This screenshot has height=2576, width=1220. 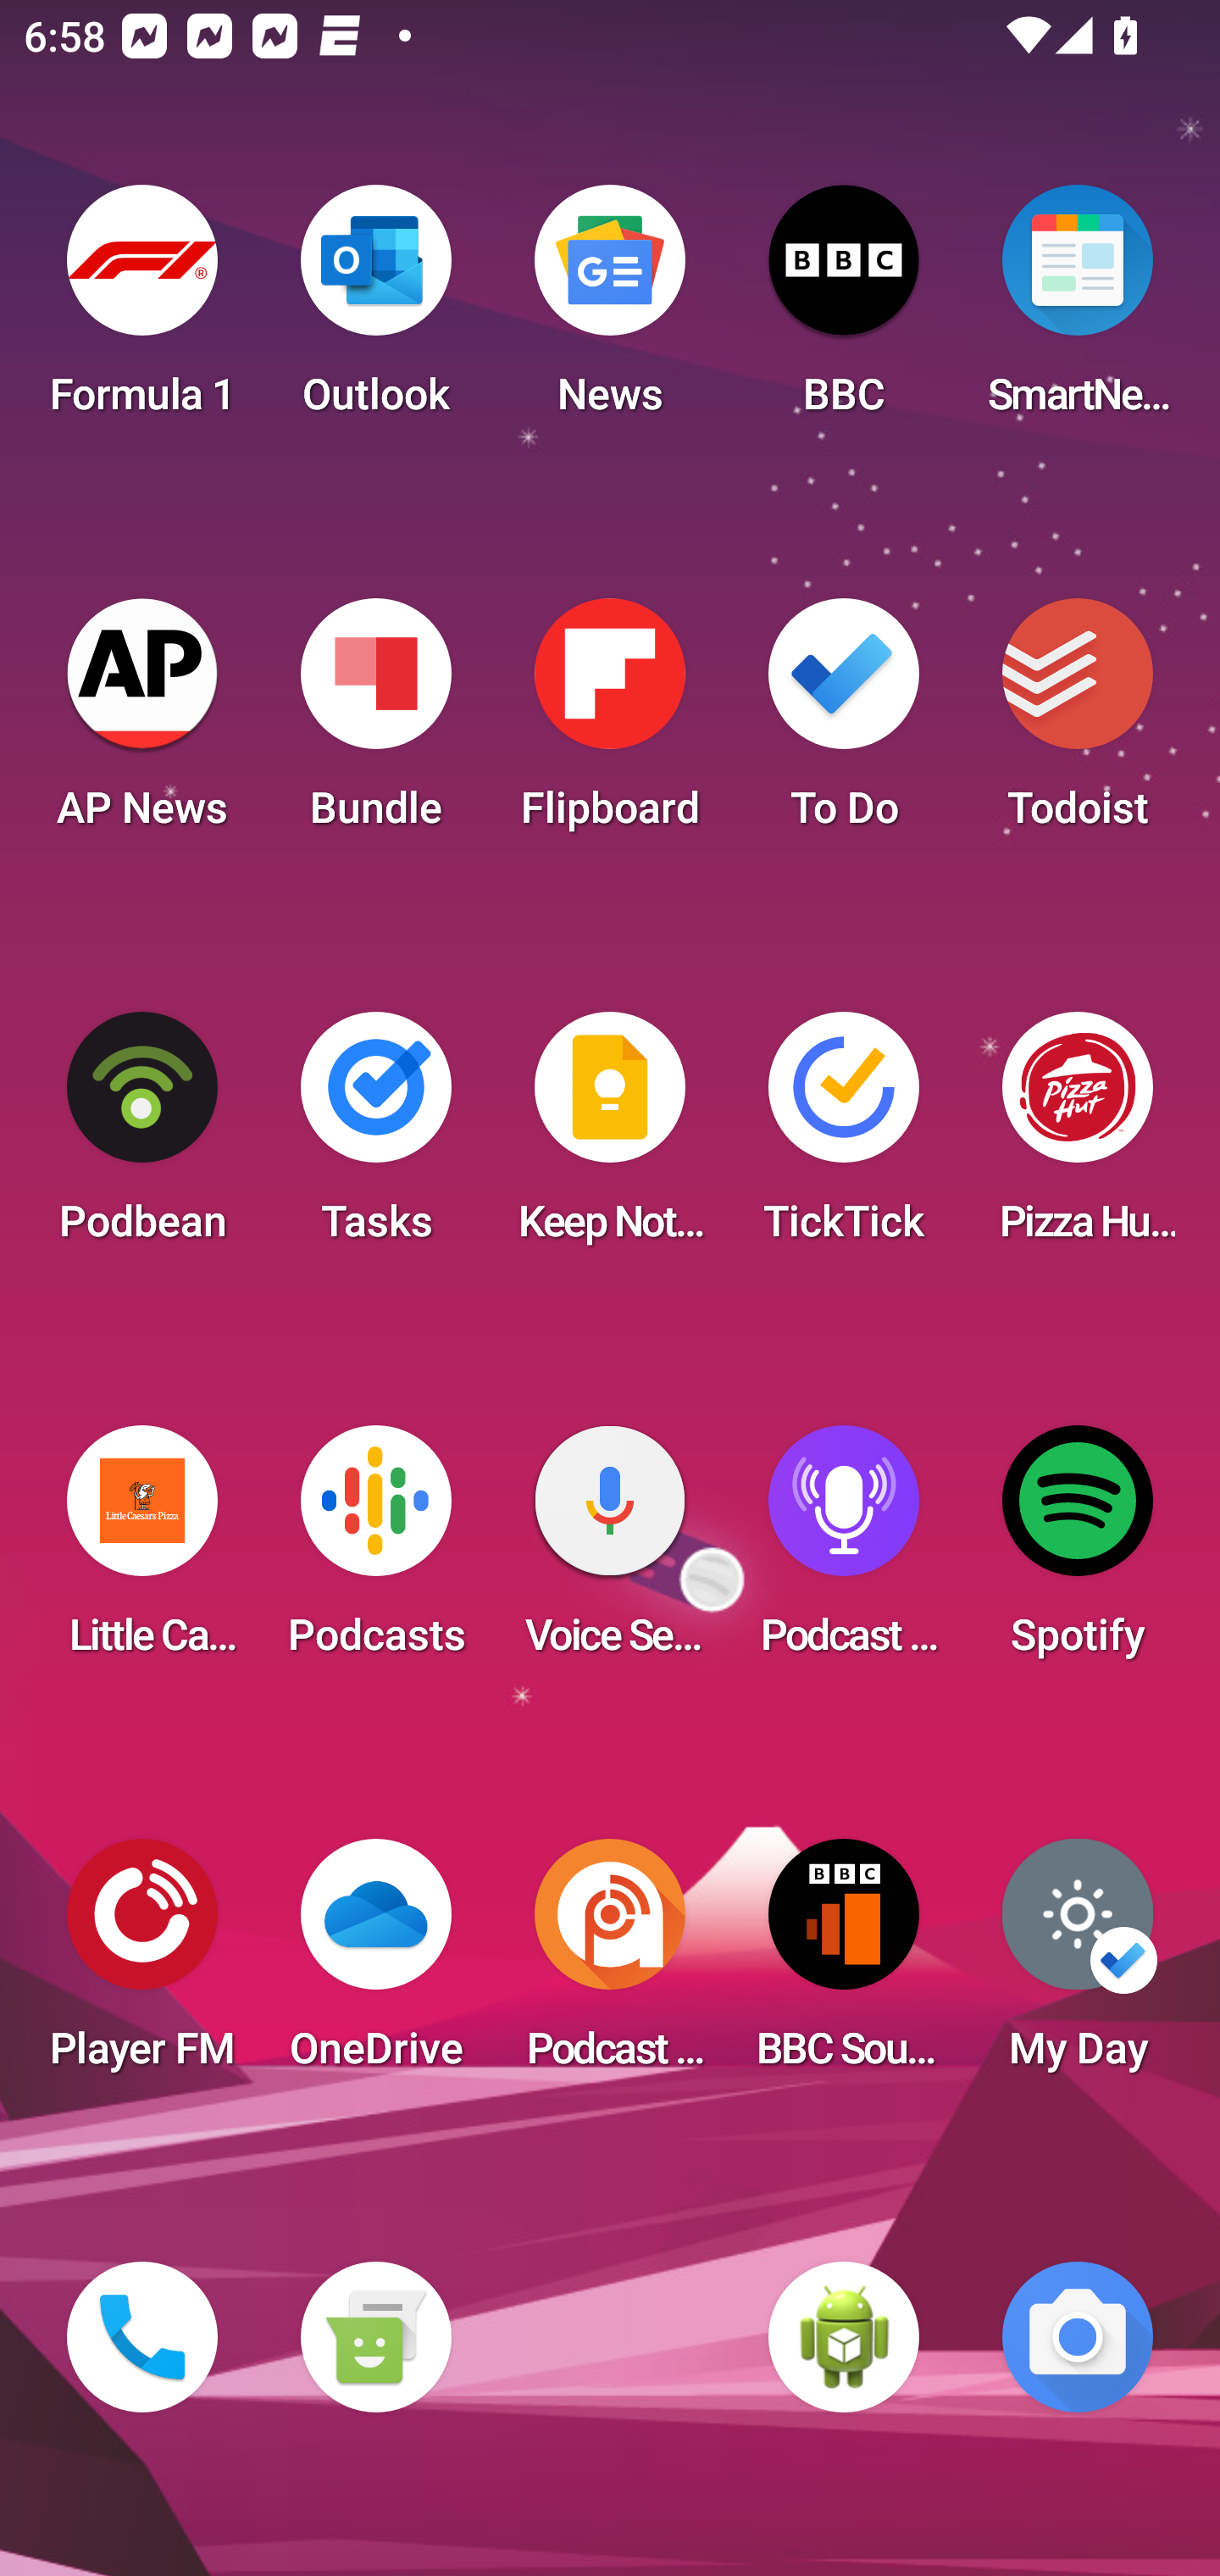 I want to click on Flipboard, so click(x=610, y=724).